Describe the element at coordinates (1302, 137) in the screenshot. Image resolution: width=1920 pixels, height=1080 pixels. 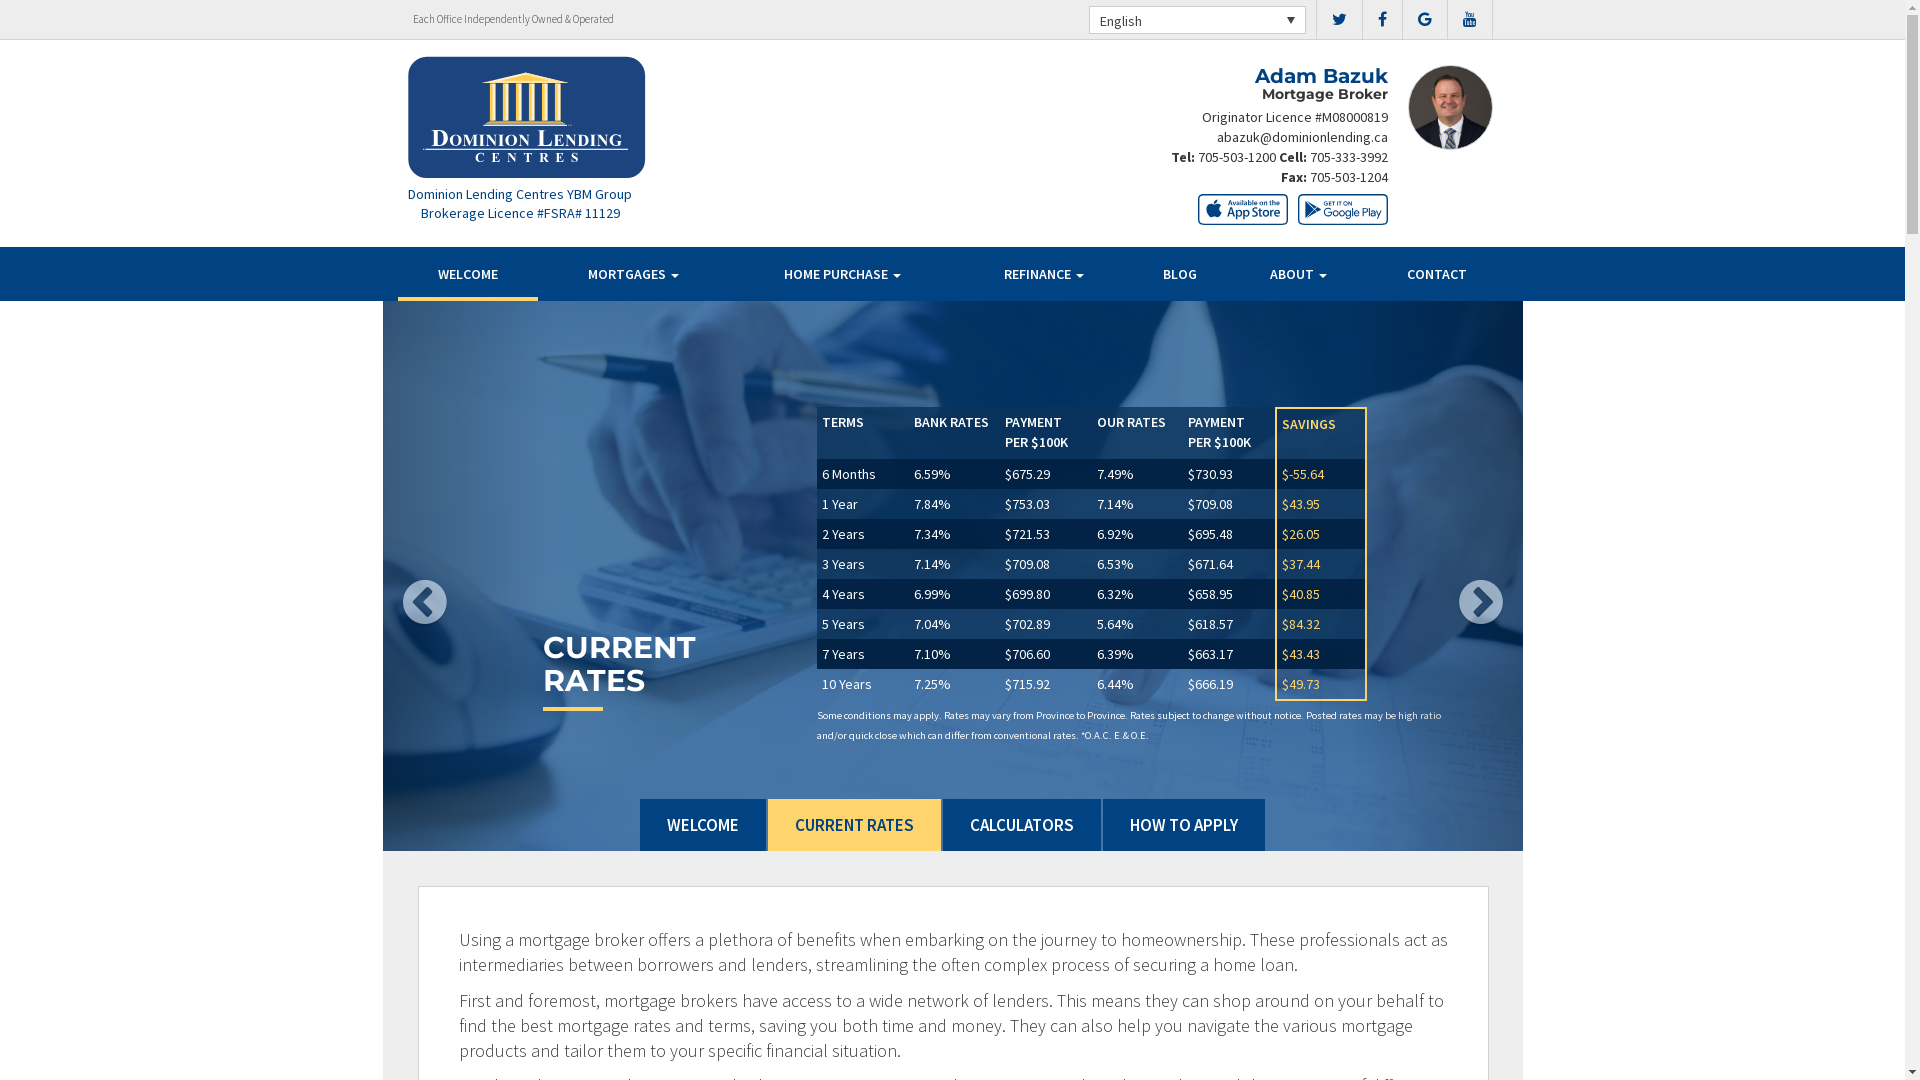
I see `abazuk@dominionlending.ca` at that location.